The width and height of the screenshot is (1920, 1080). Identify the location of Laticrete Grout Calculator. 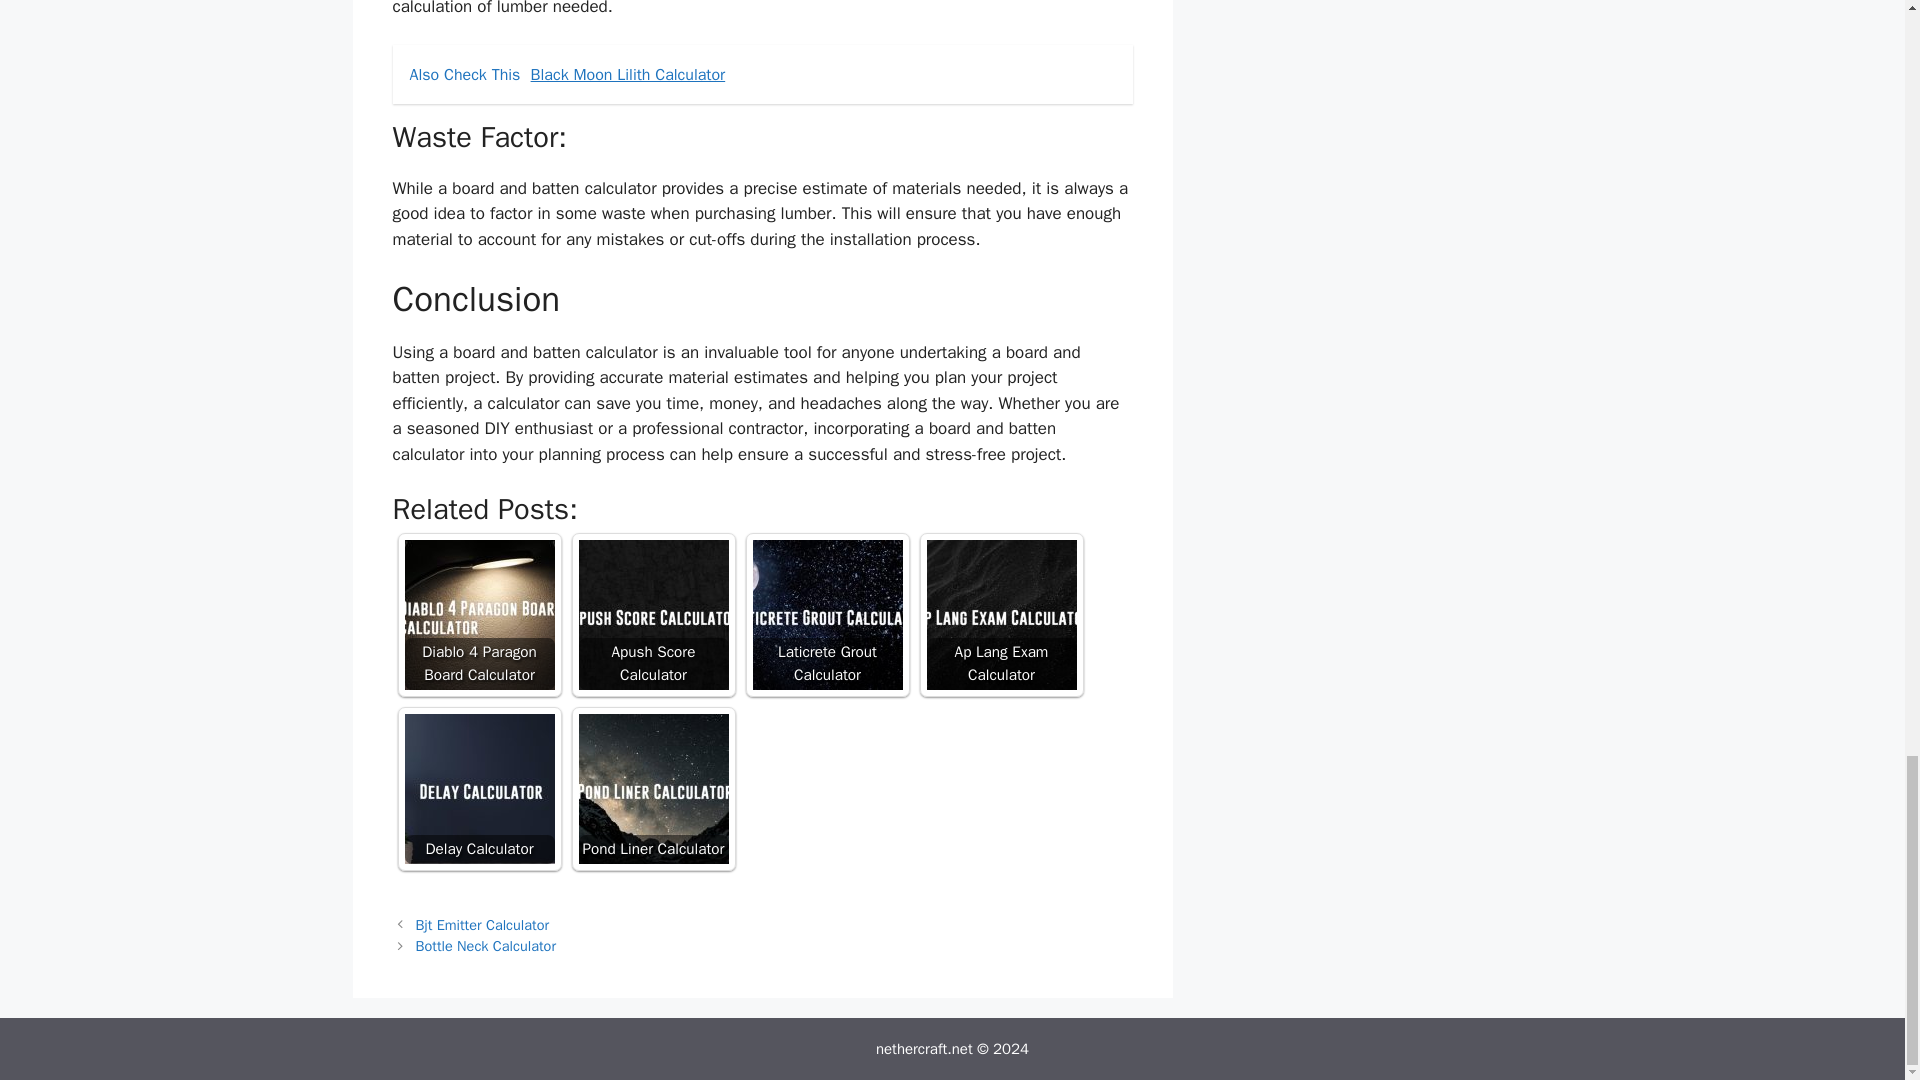
(827, 615).